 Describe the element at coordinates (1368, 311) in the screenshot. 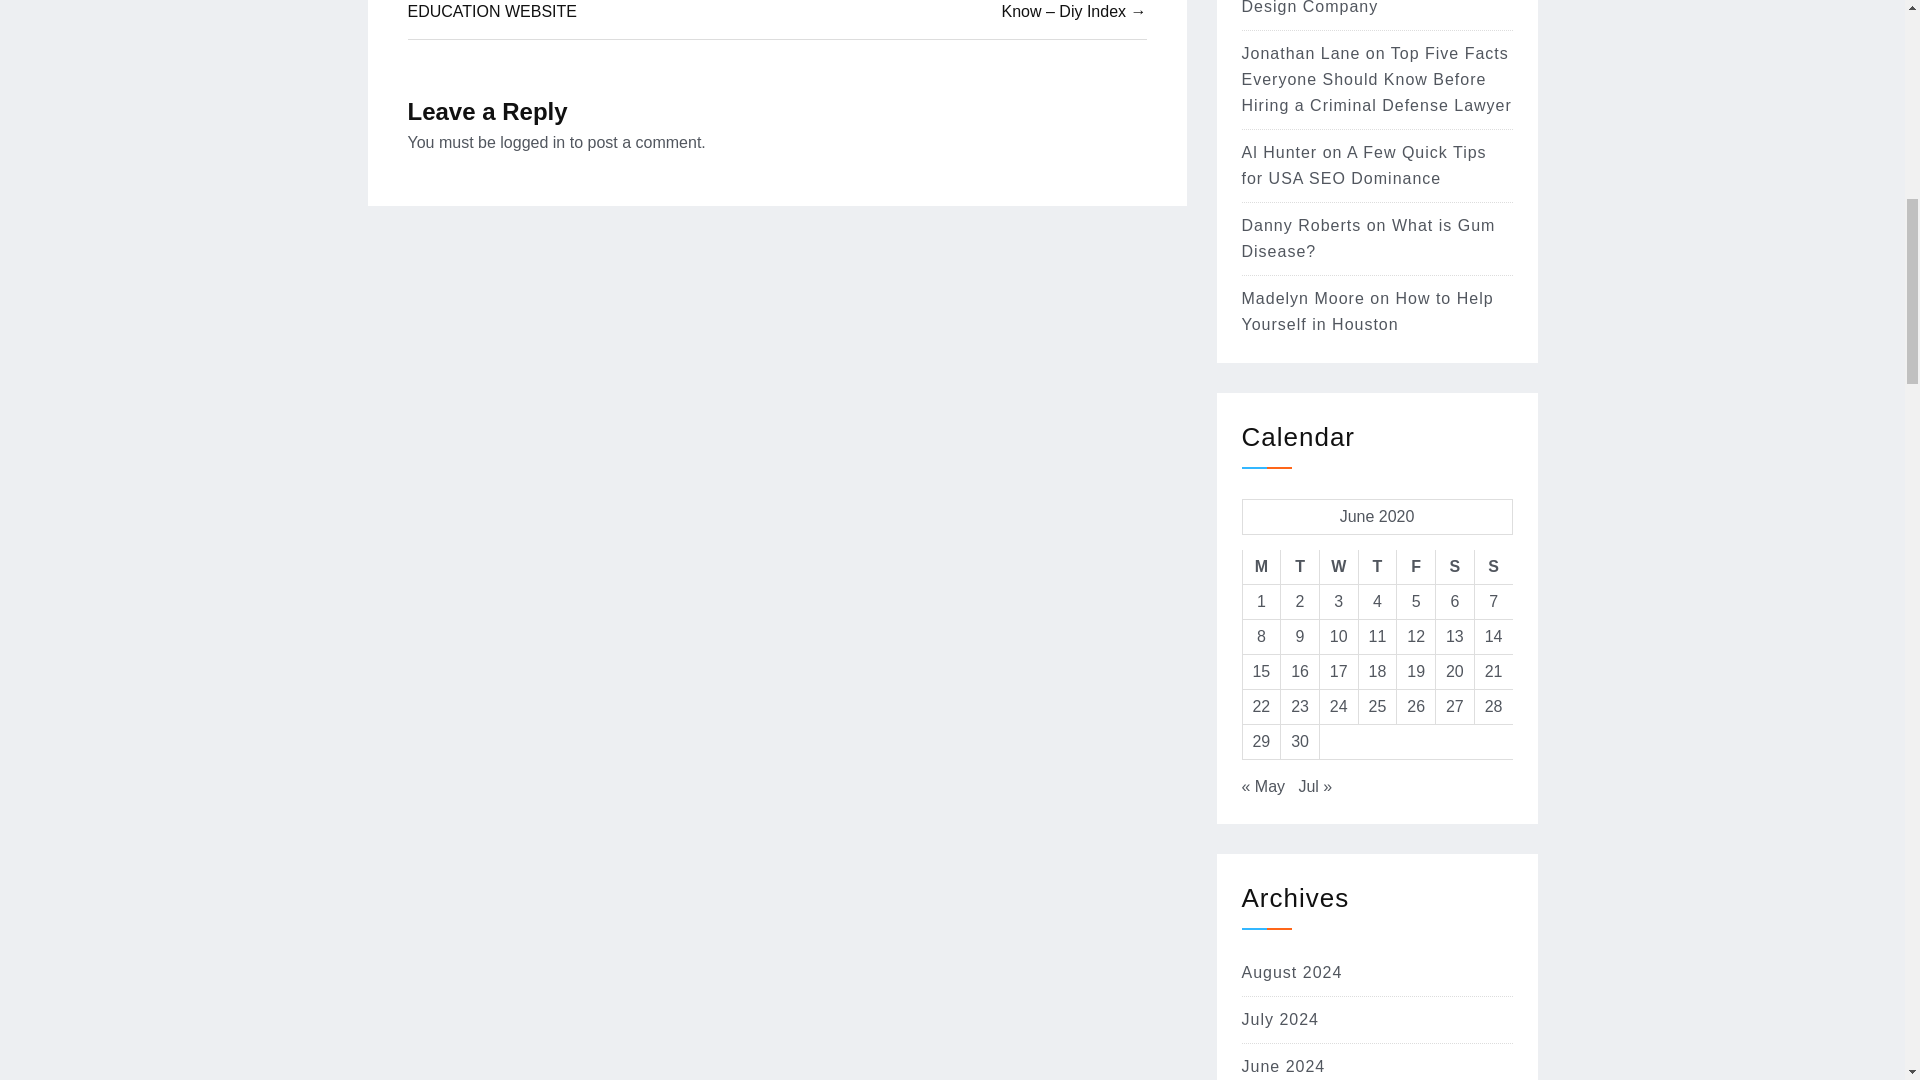

I see `How to Help Yourself in Houston` at that location.